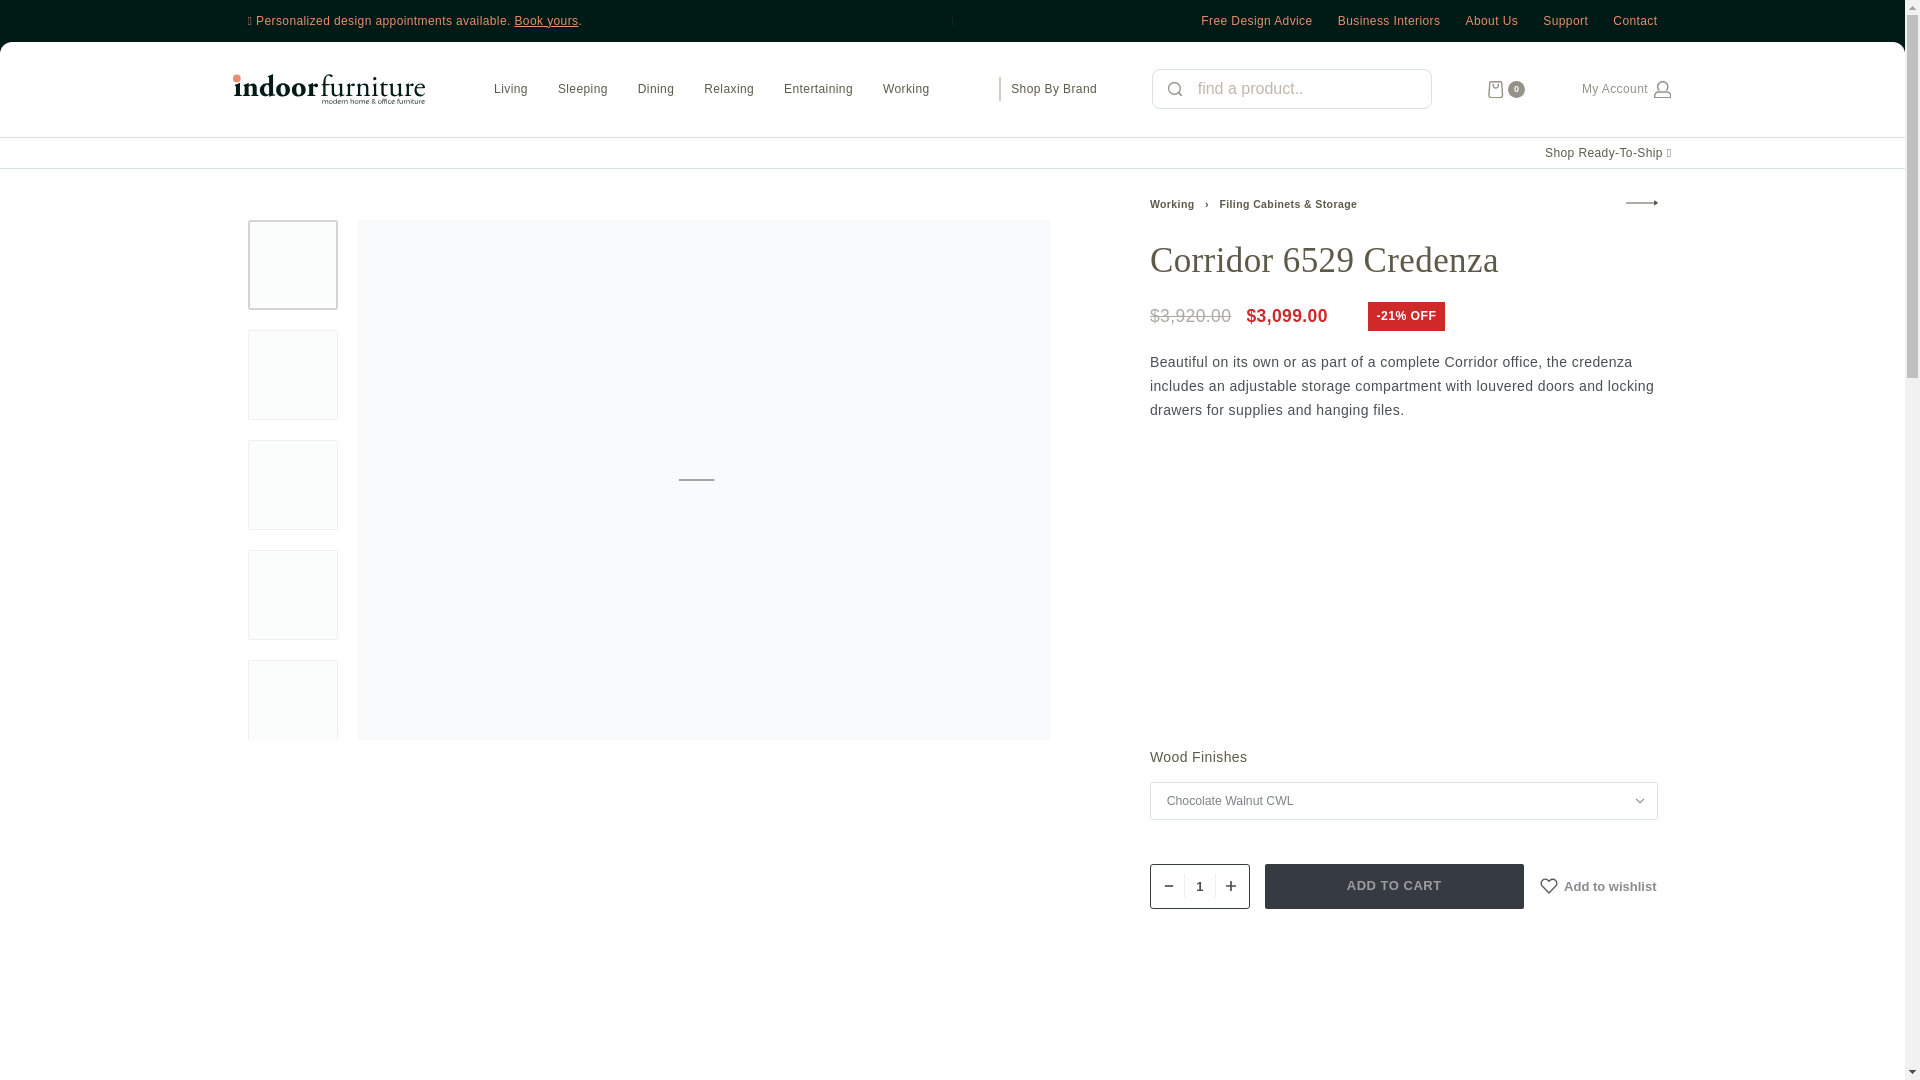 The image size is (1920, 1080). I want to click on My Account, so click(1626, 90).